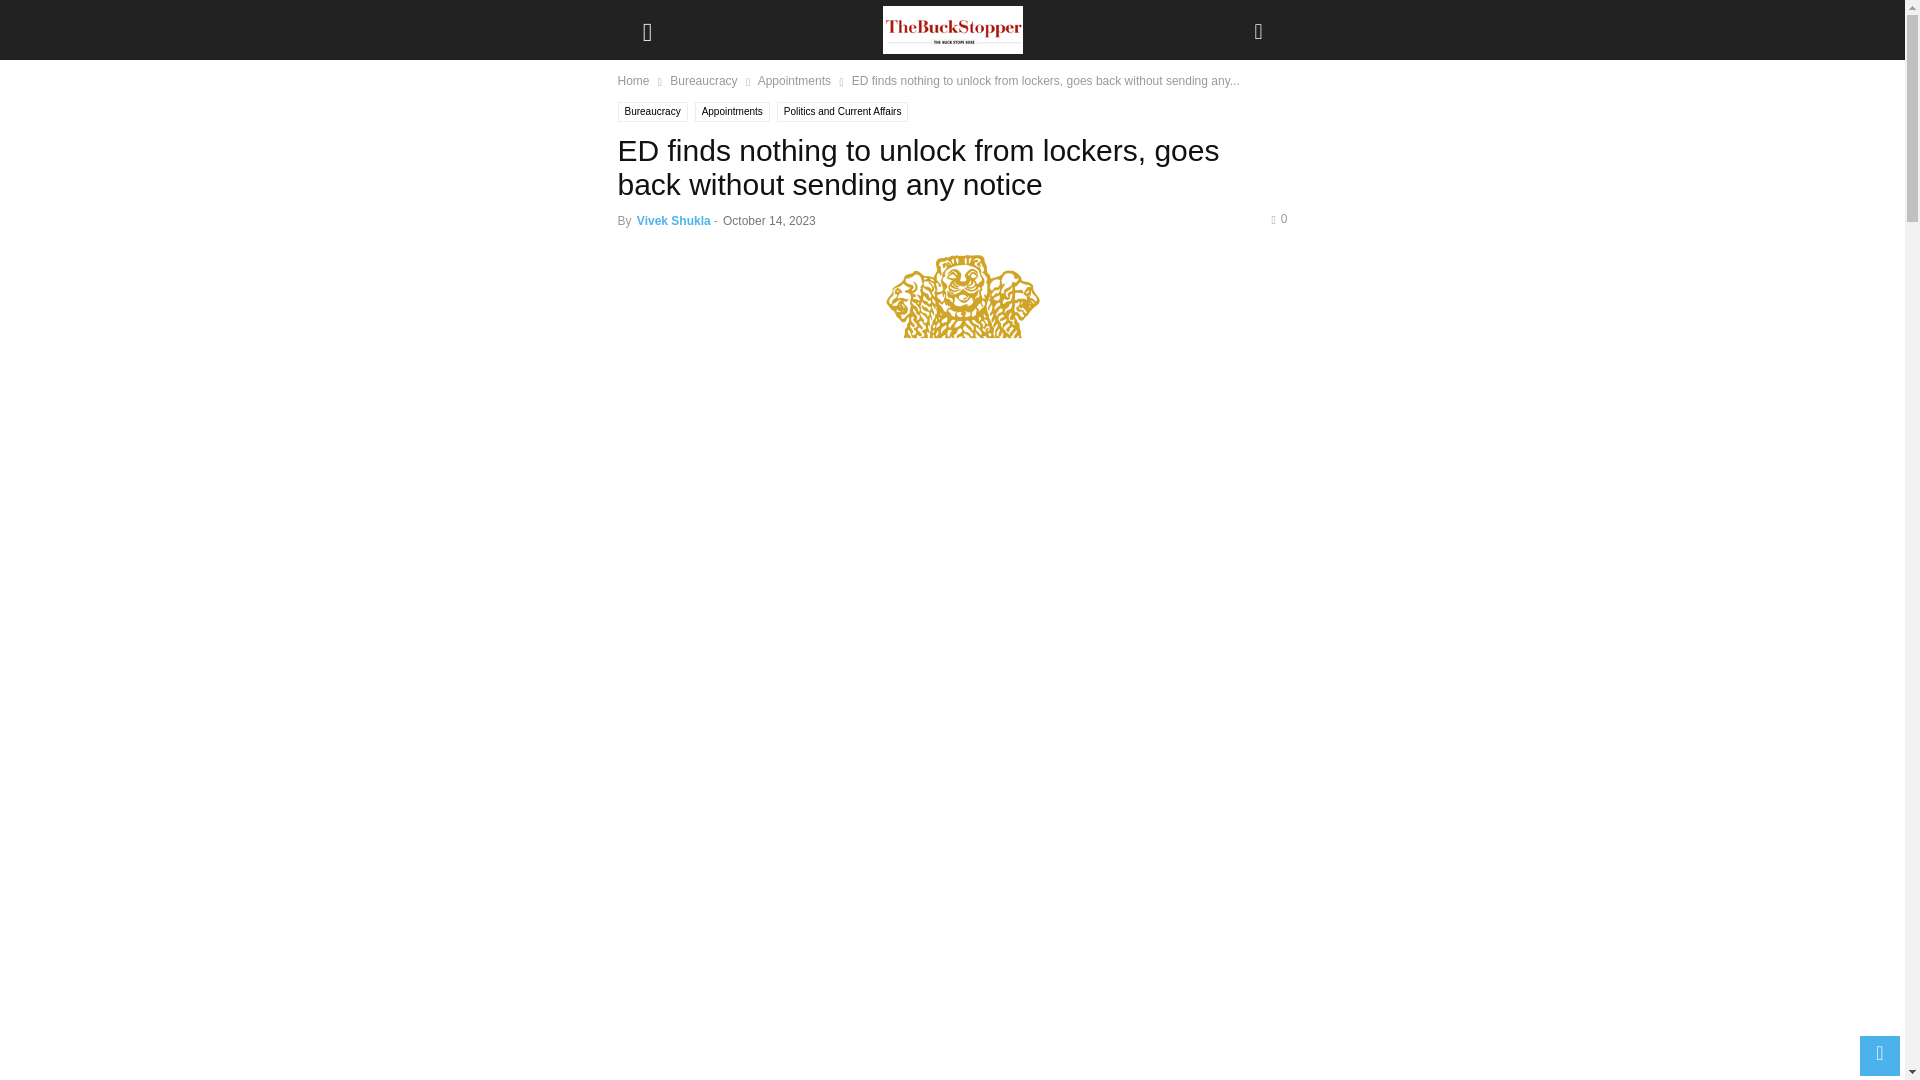 The width and height of the screenshot is (1920, 1080). What do you see at coordinates (704, 80) in the screenshot?
I see `View all posts in Bureaucracy` at bounding box center [704, 80].